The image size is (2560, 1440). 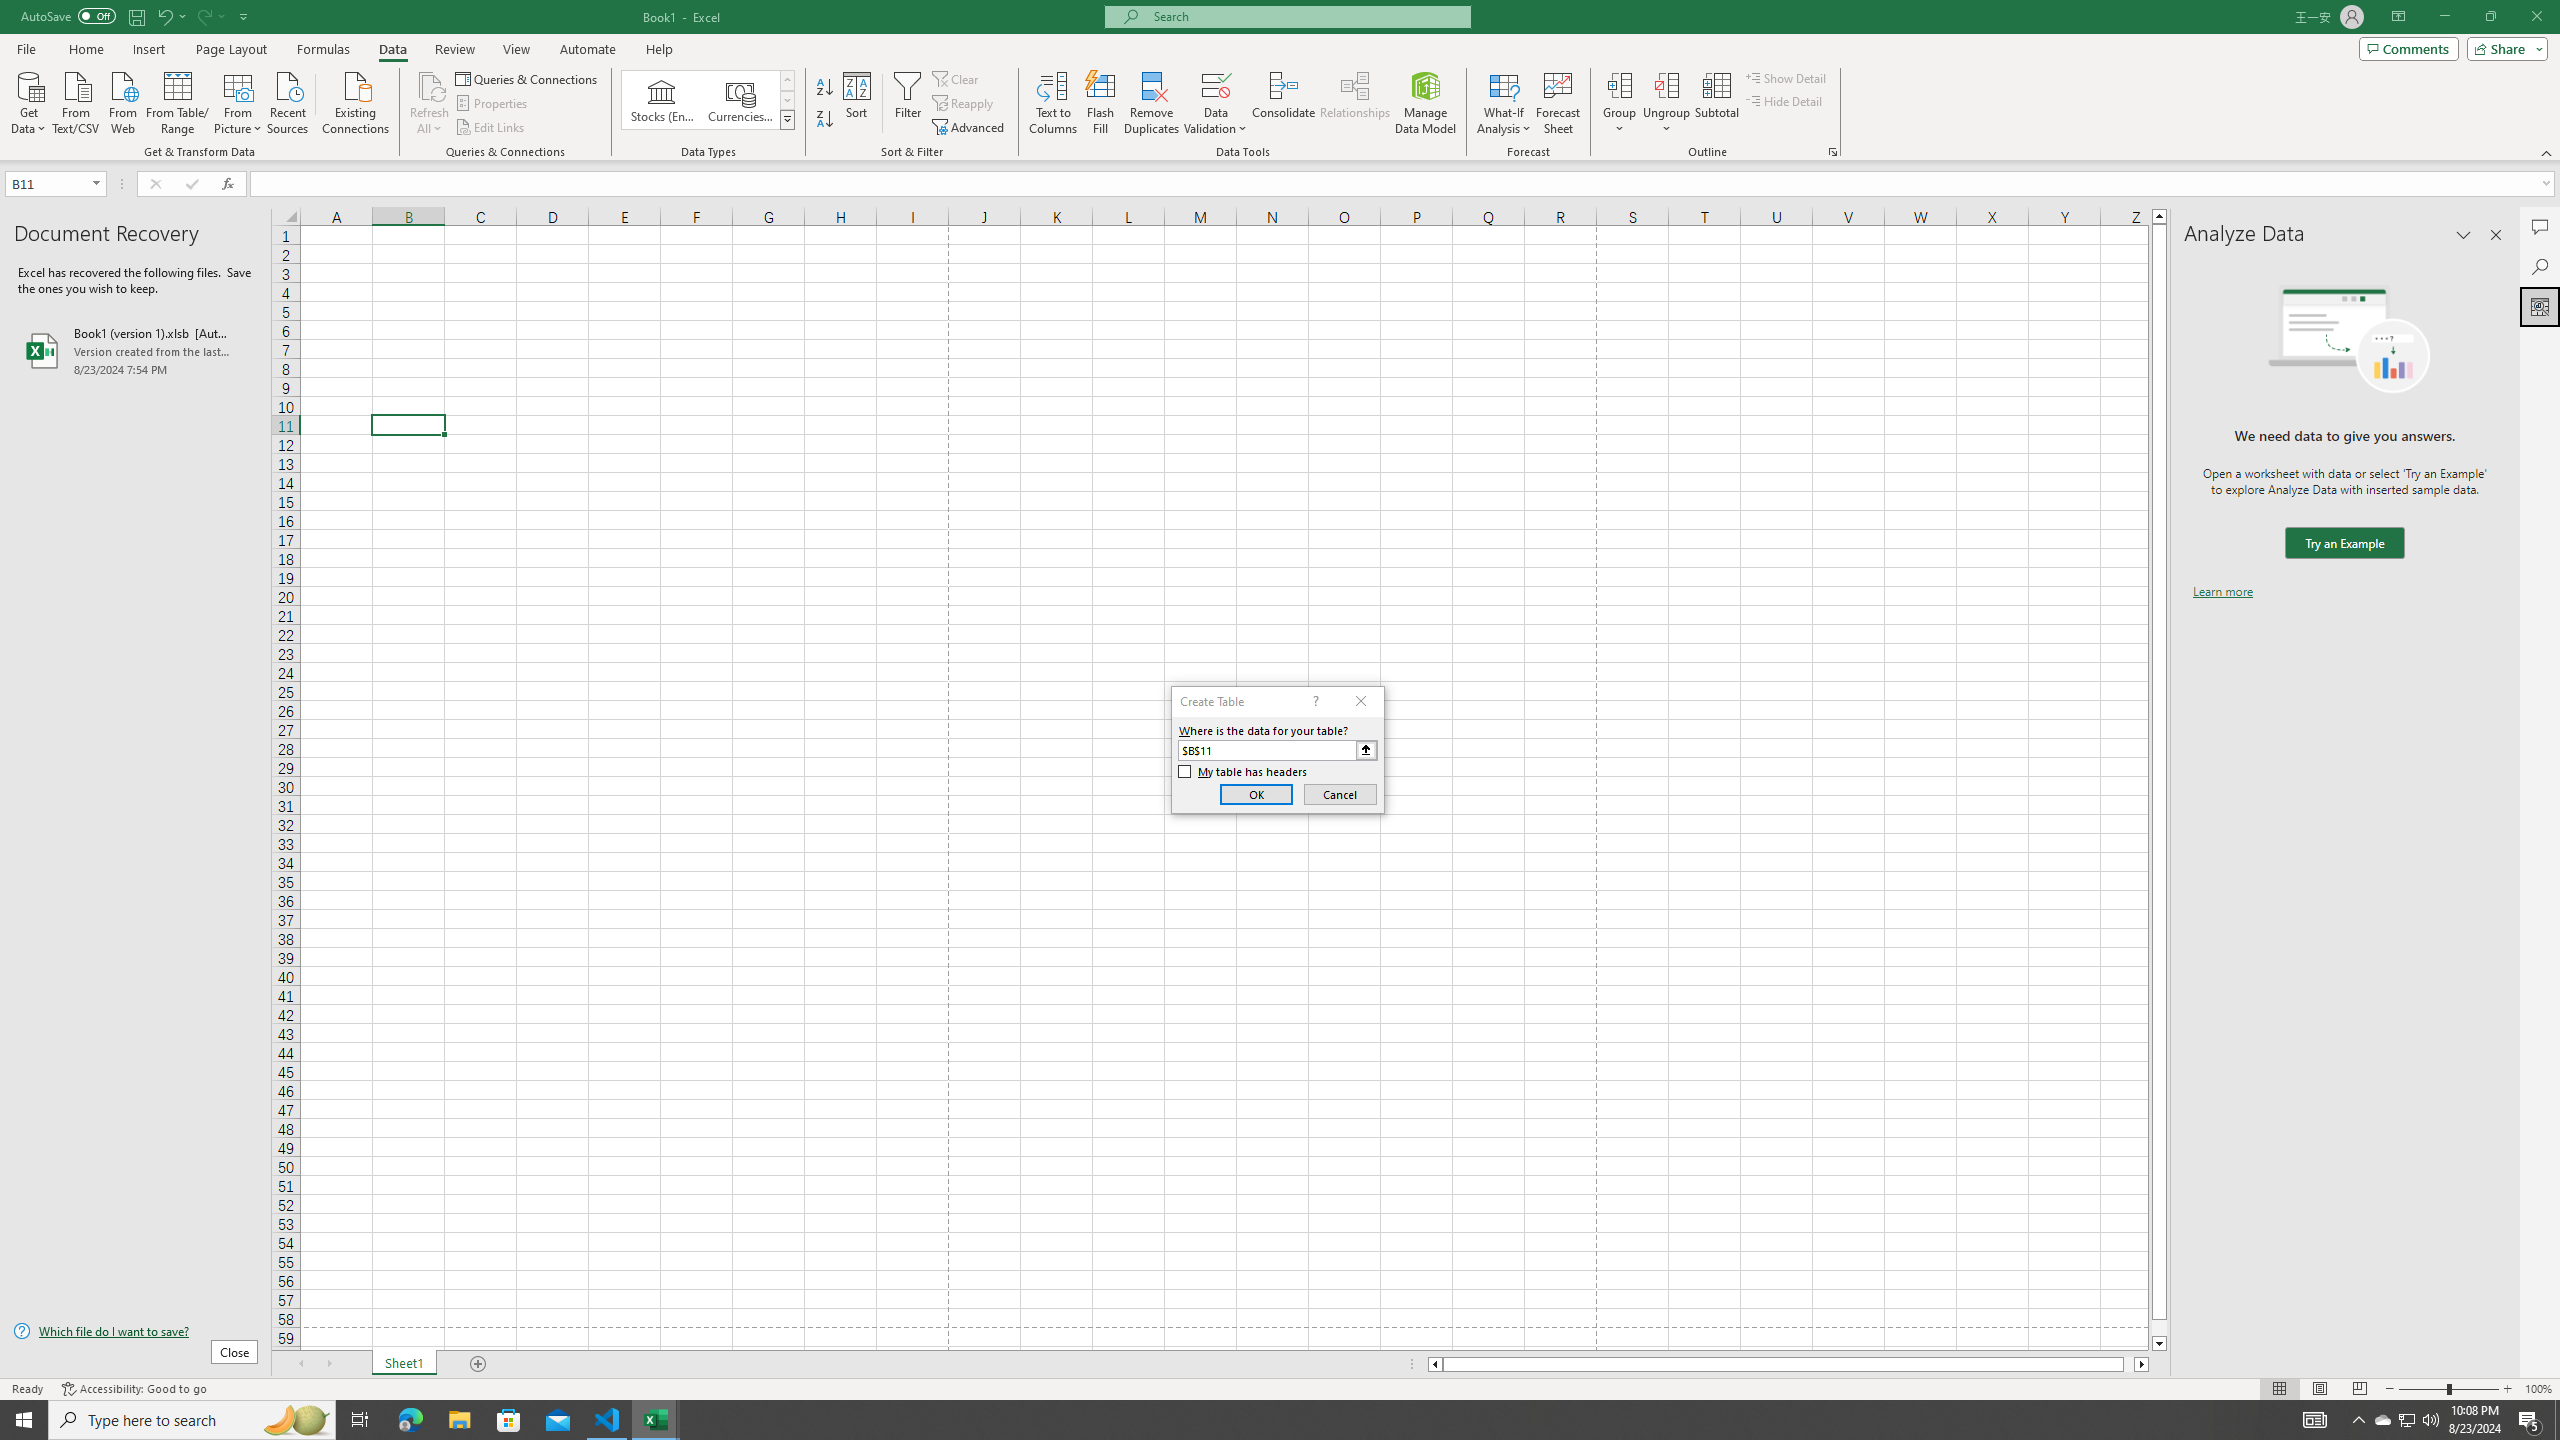 I want to click on Properties, so click(x=494, y=104).